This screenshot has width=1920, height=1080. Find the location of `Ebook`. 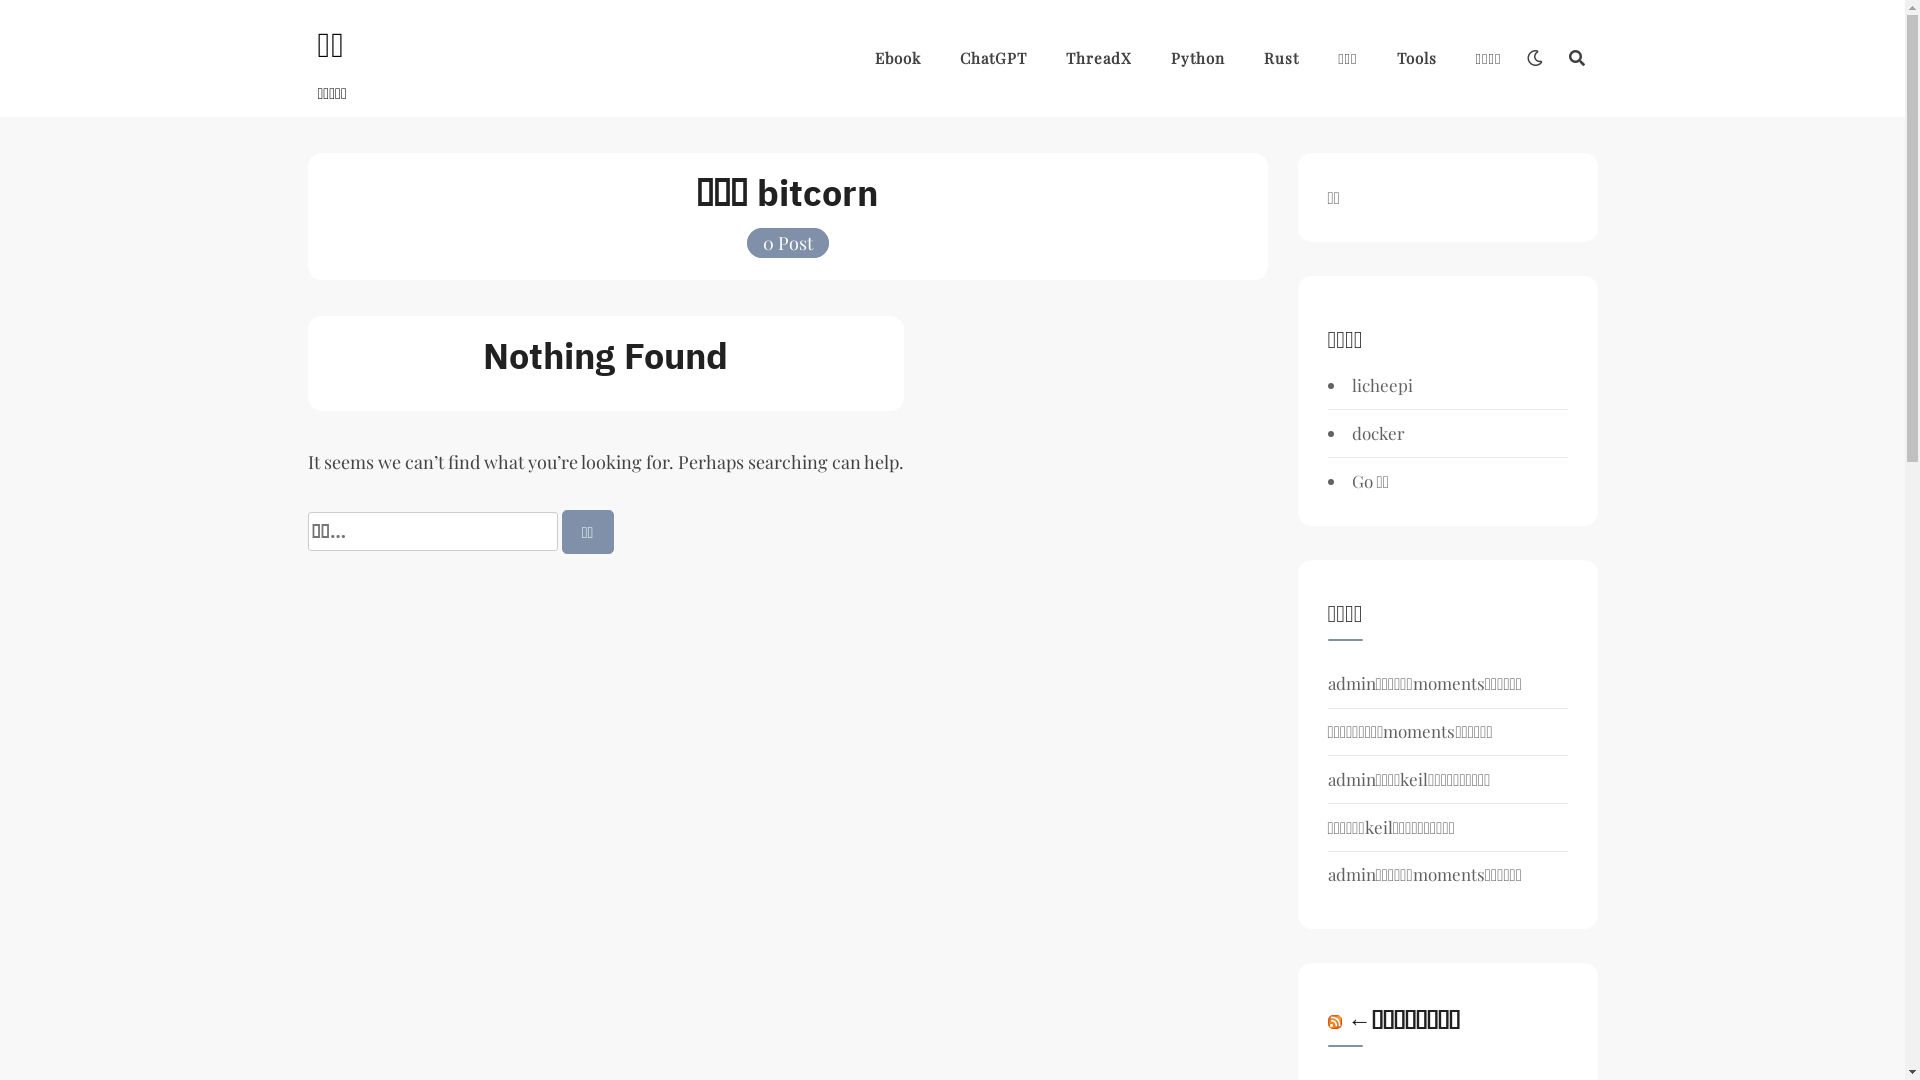

Ebook is located at coordinates (898, 58).